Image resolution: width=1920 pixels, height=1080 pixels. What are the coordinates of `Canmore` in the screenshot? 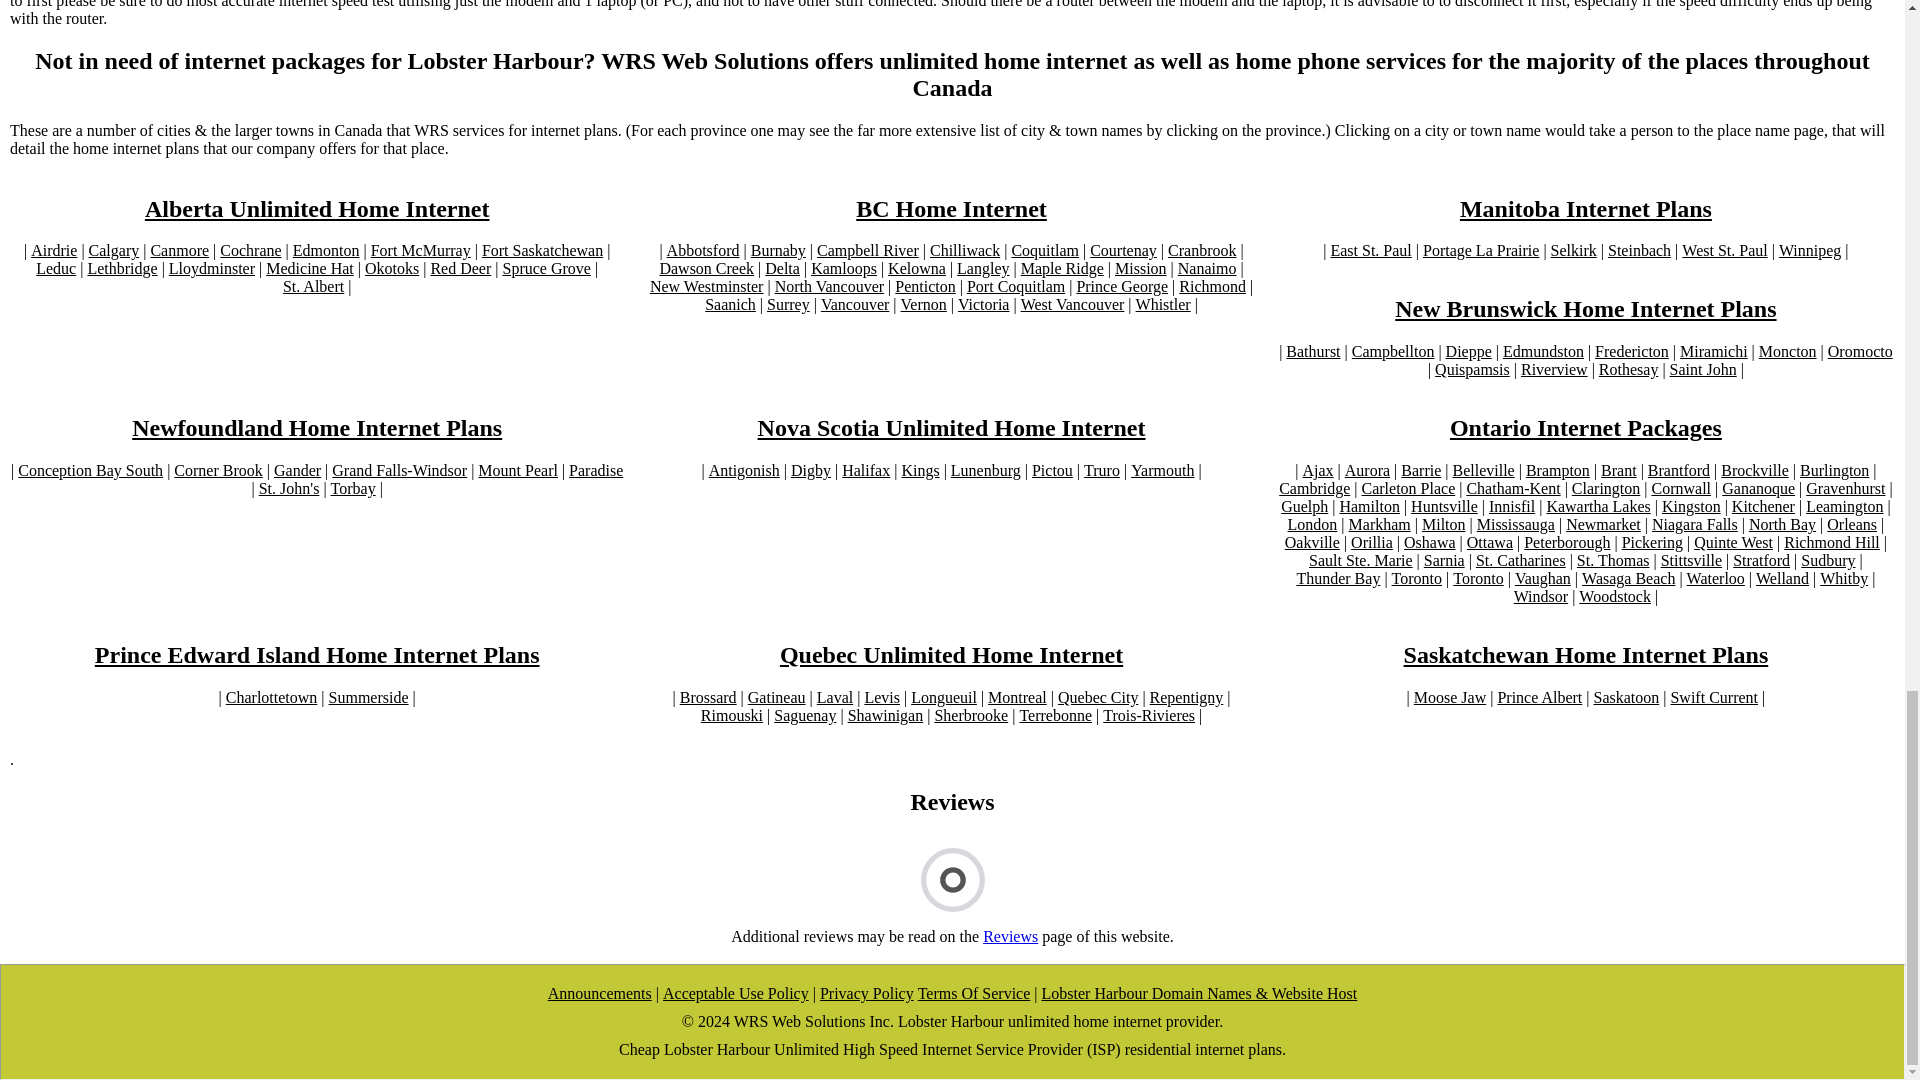 It's located at (179, 250).